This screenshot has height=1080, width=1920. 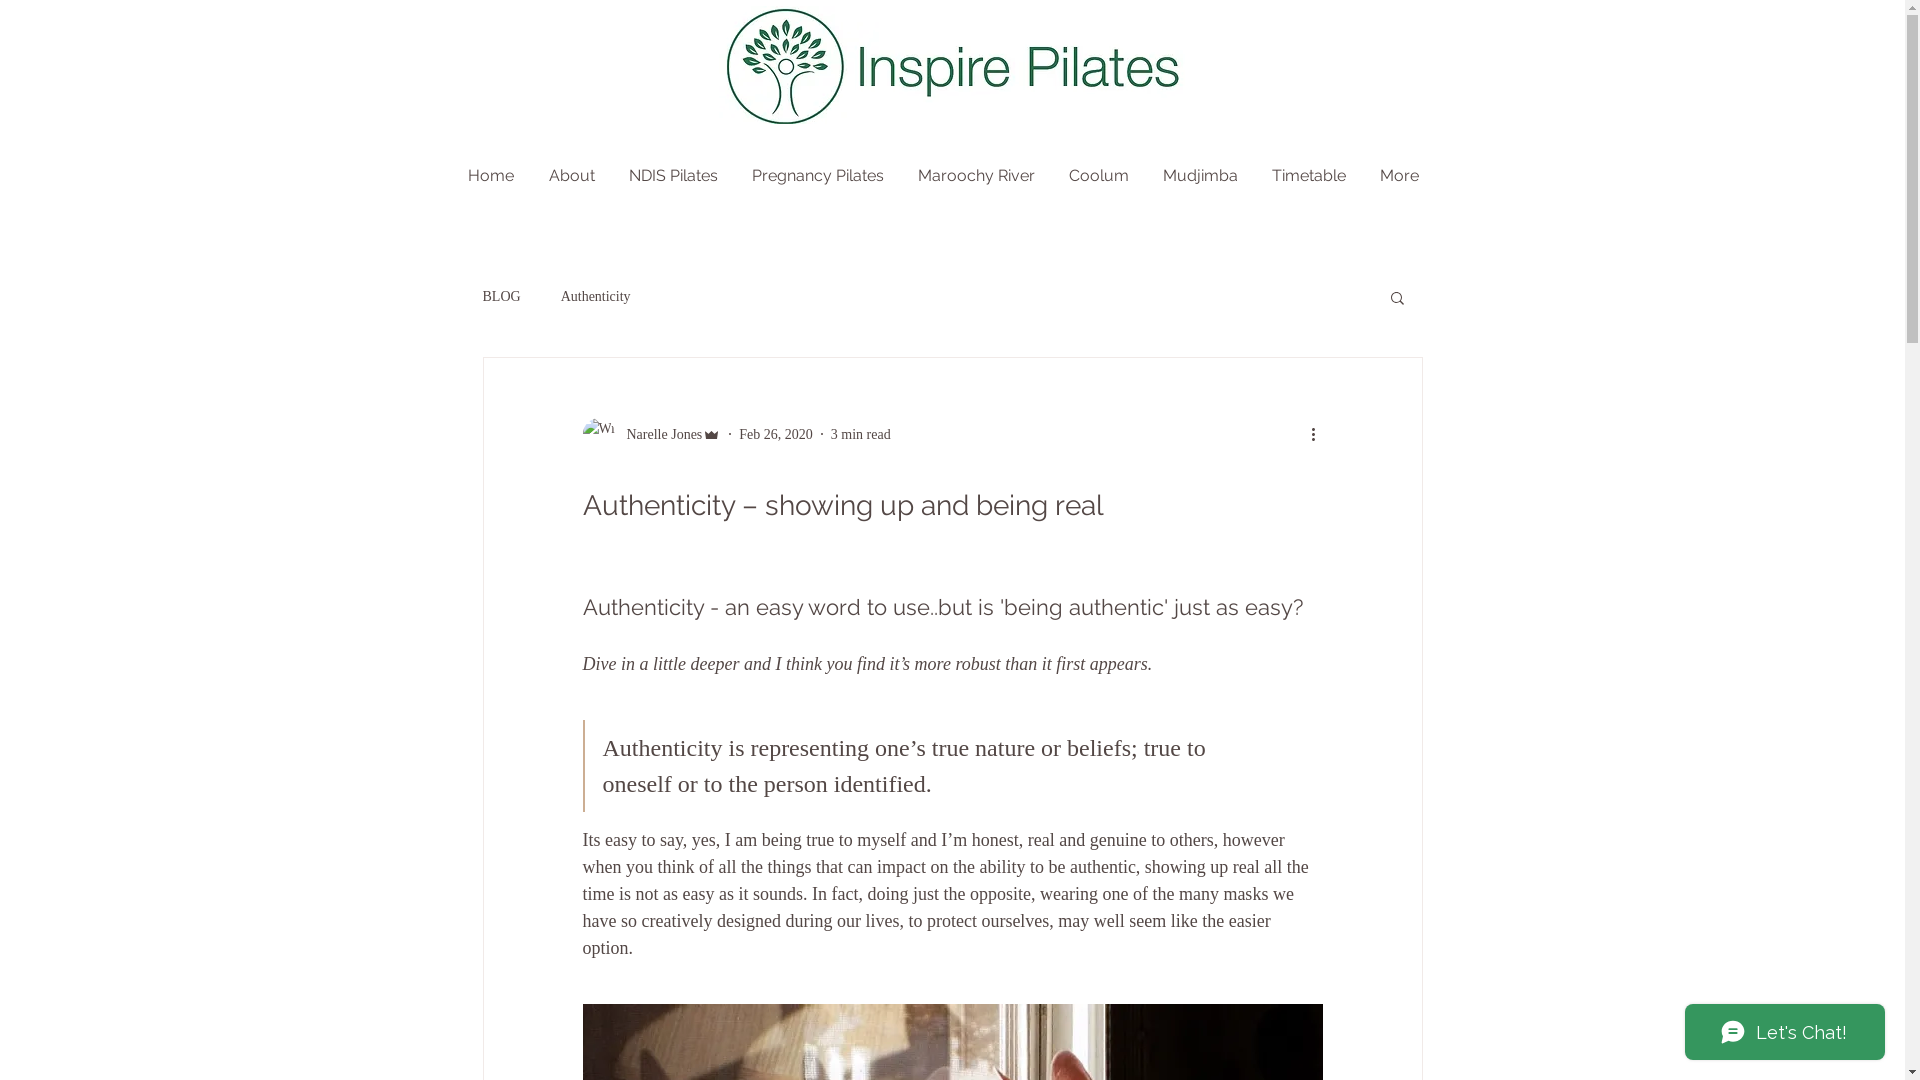 What do you see at coordinates (1316, 176) in the screenshot?
I see `Timetable` at bounding box center [1316, 176].